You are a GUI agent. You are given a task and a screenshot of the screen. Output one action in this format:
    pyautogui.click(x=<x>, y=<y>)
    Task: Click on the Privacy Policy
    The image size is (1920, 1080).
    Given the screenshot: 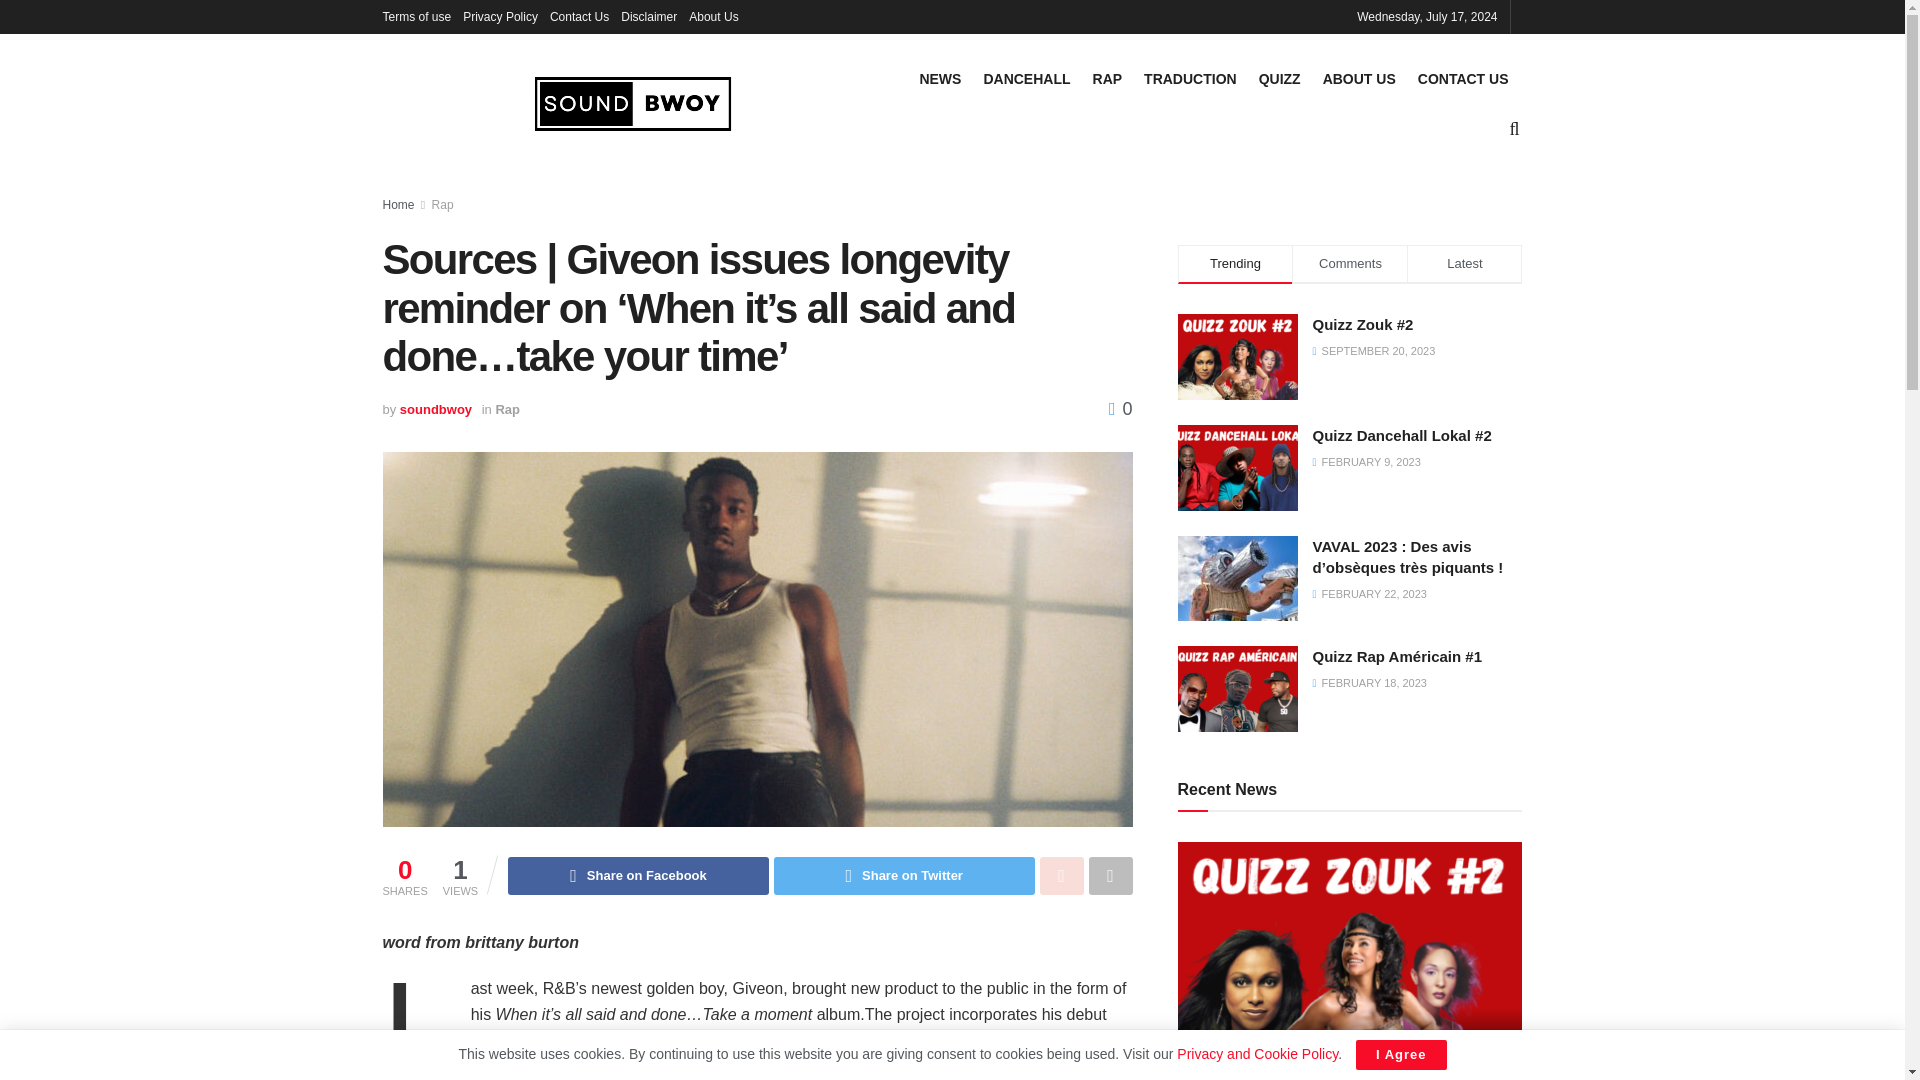 What is the action you would take?
    pyautogui.click(x=500, y=16)
    